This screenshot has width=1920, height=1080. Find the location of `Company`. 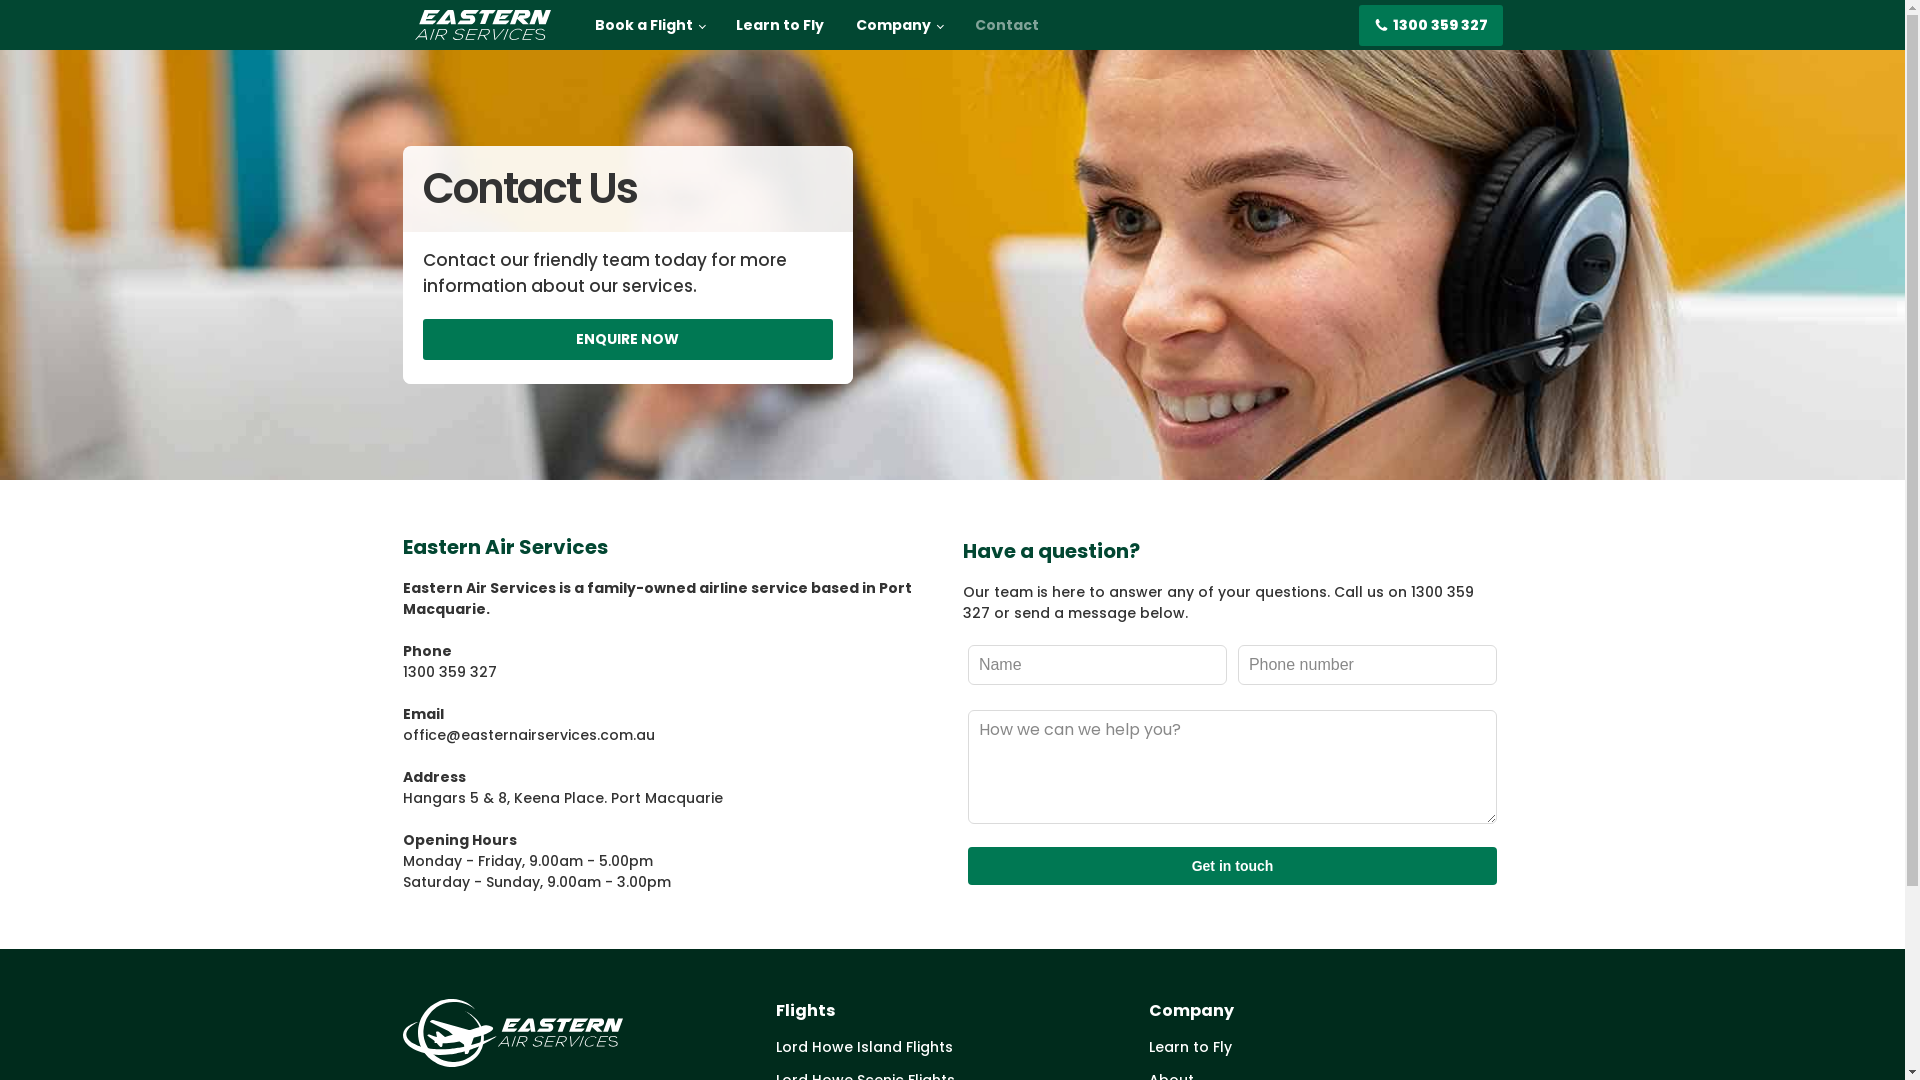

Company is located at coordinates (900, 25).